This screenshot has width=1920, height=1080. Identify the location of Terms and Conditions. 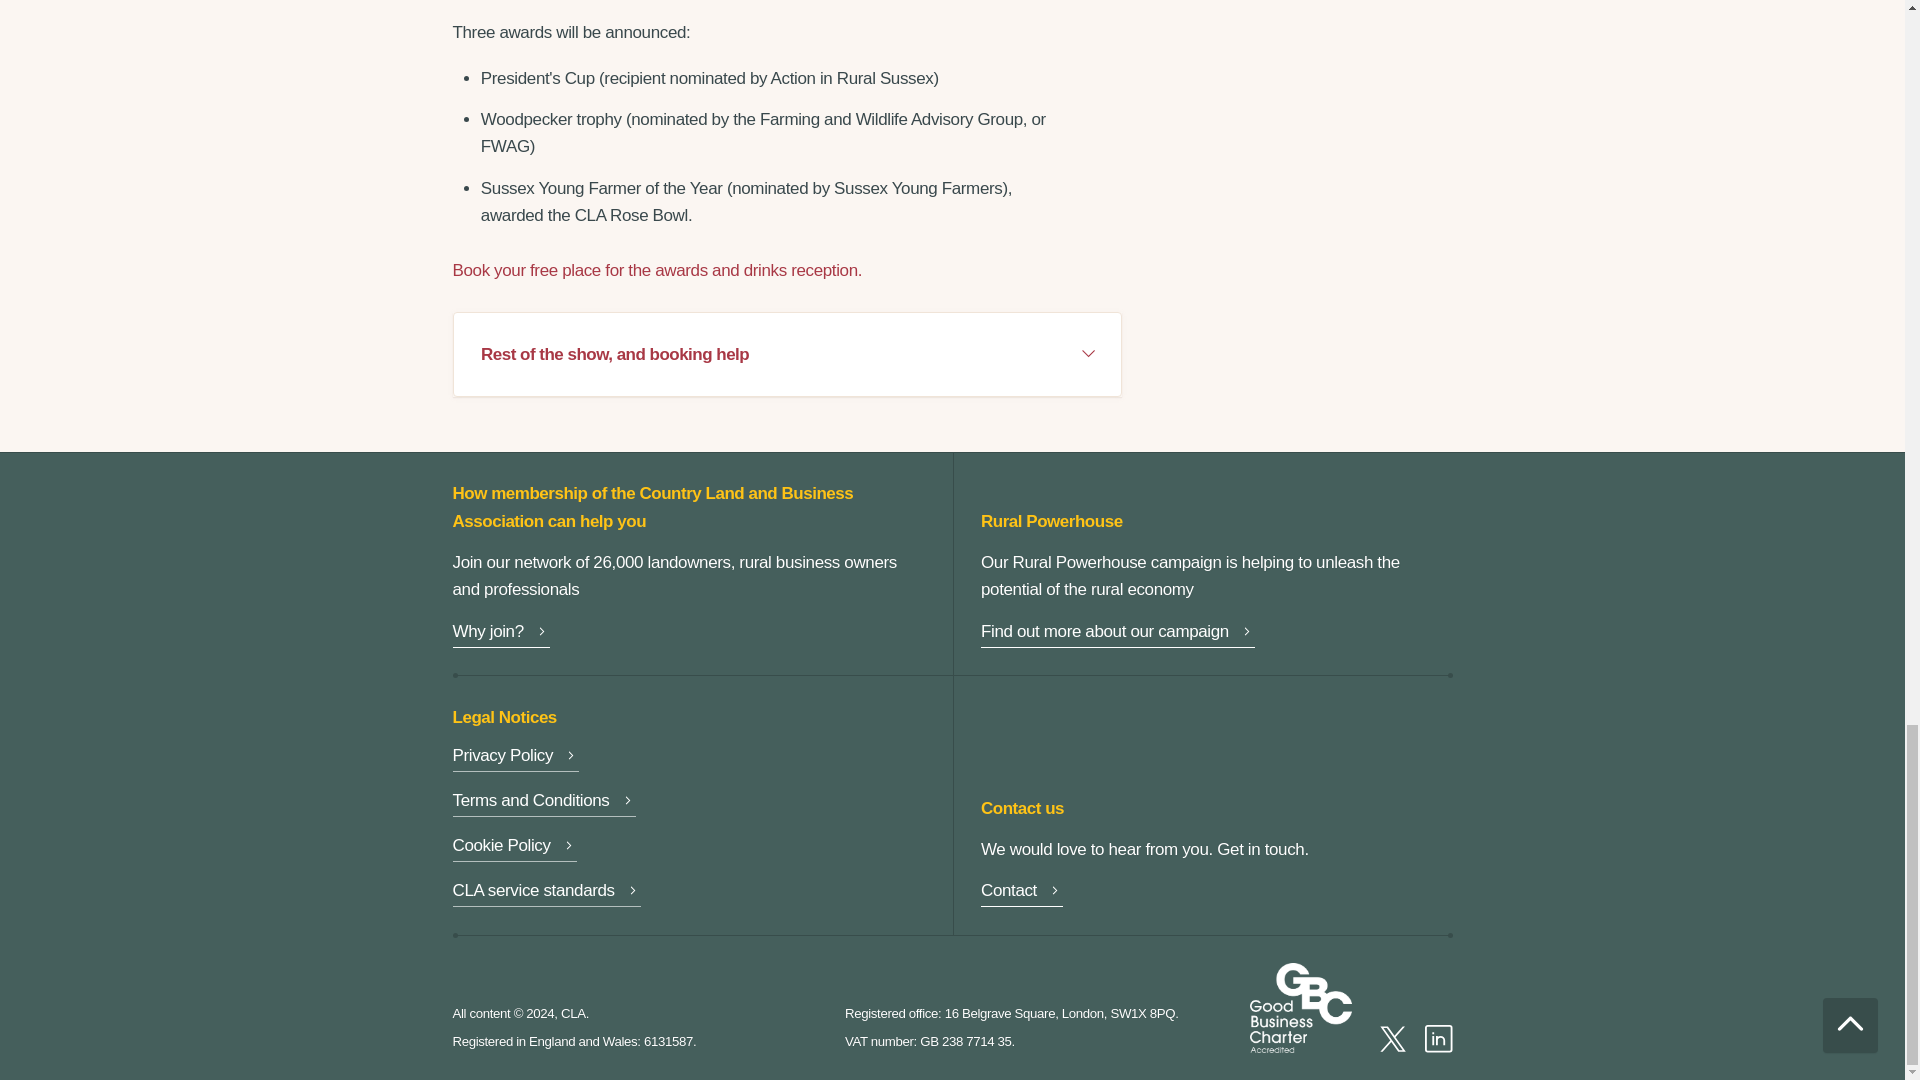
(543, 802).